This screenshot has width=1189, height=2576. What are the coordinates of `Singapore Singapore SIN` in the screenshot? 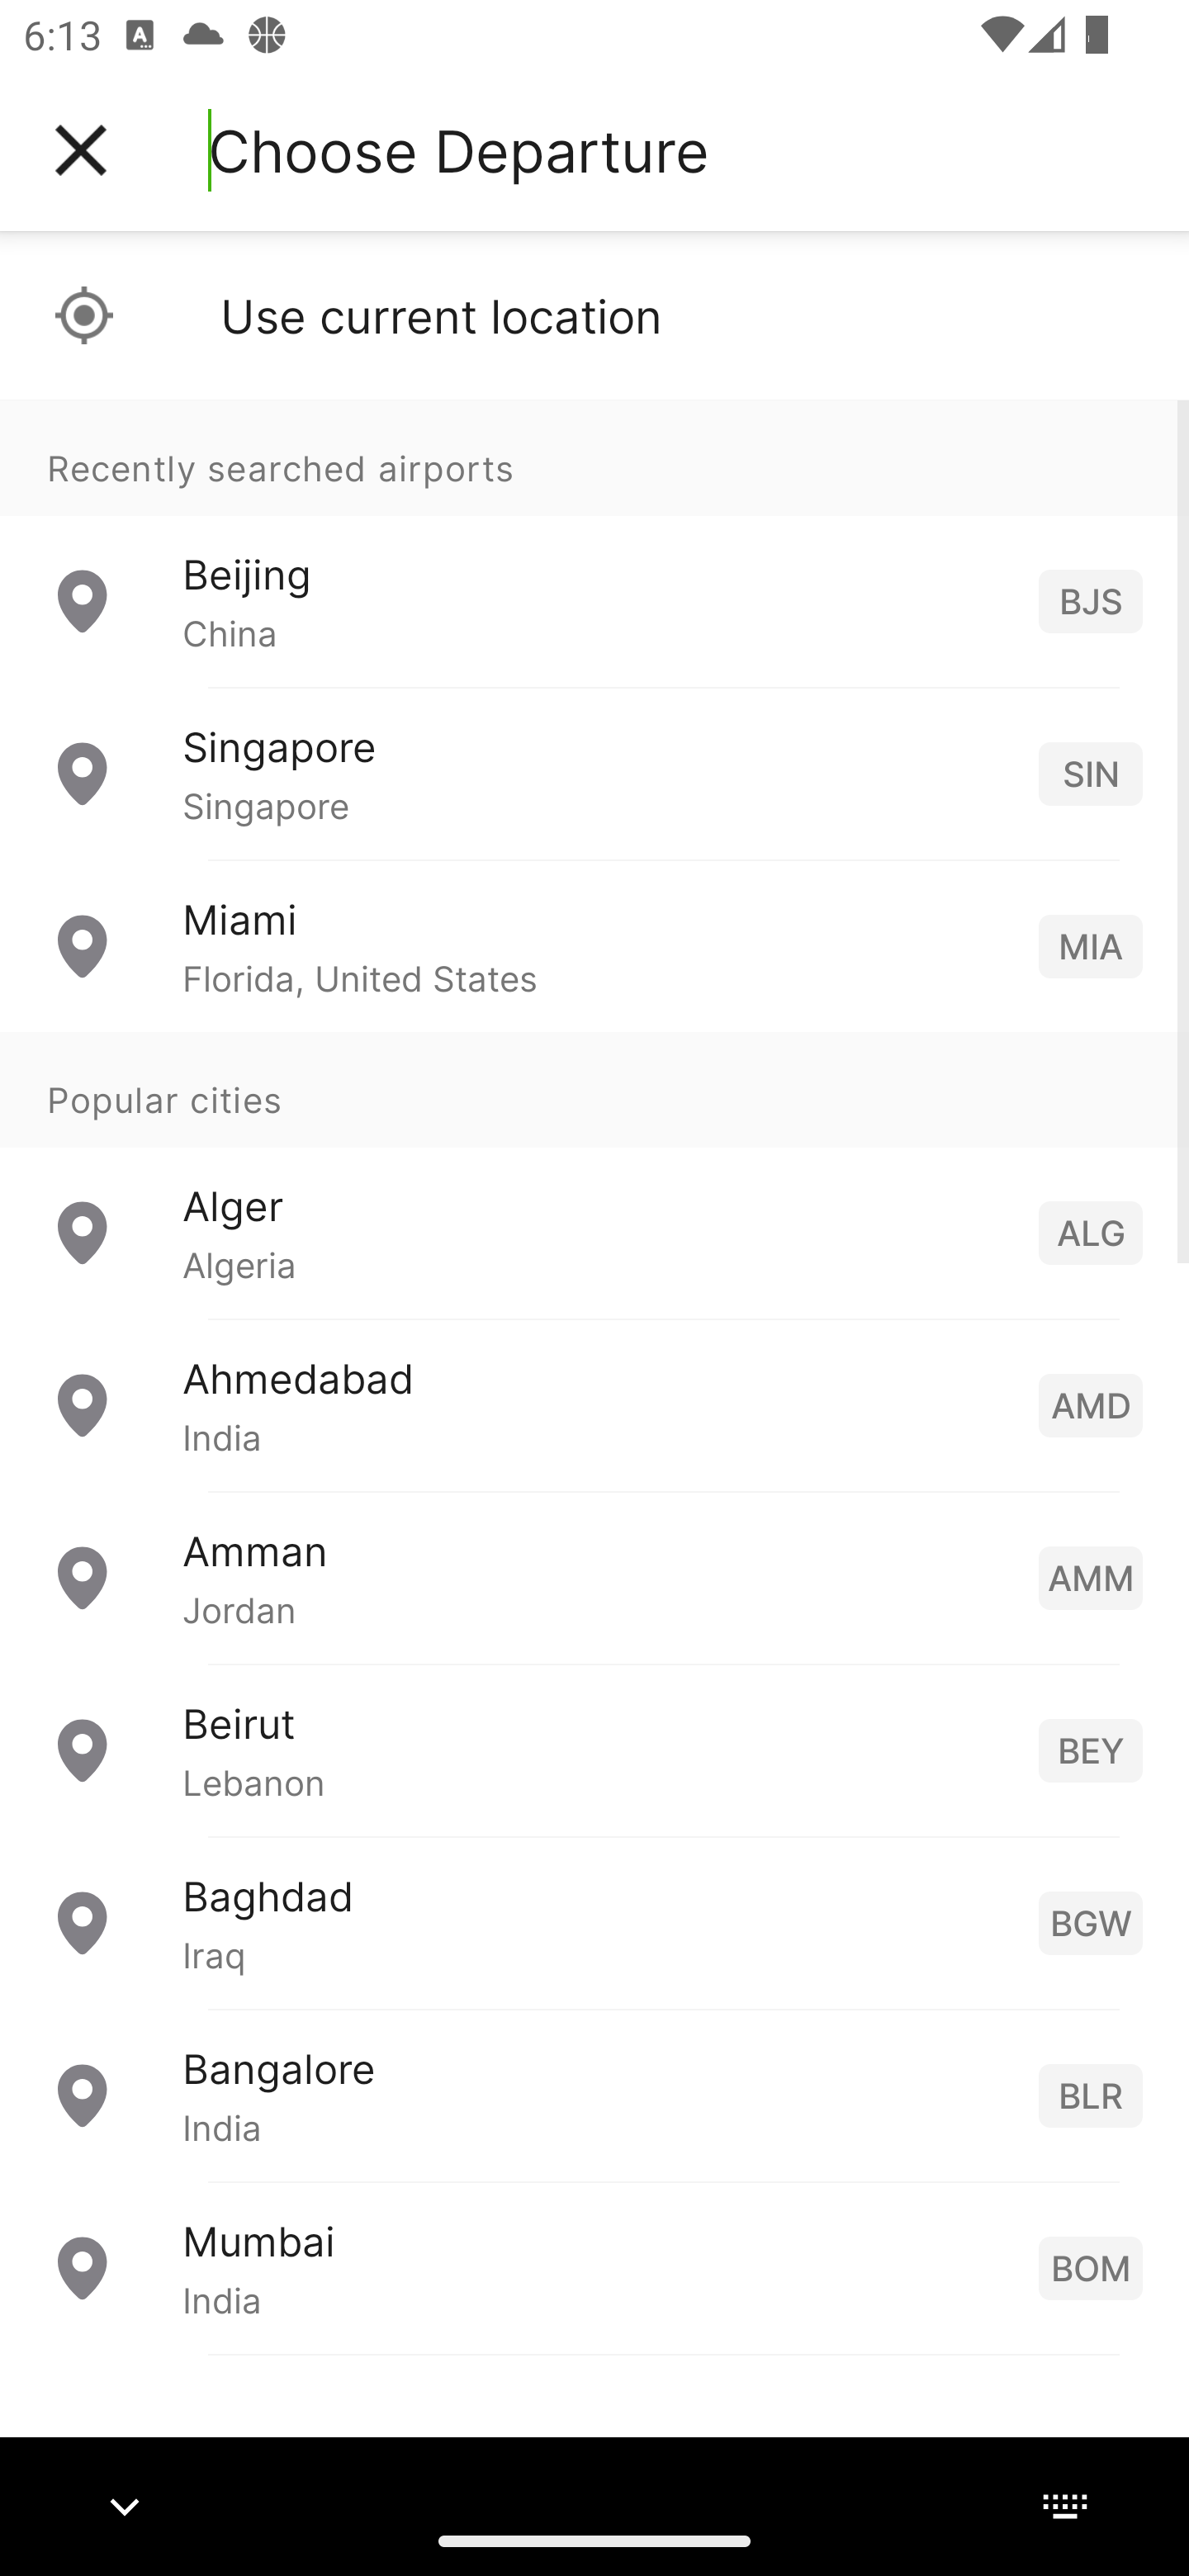 It's located at (594, 774).